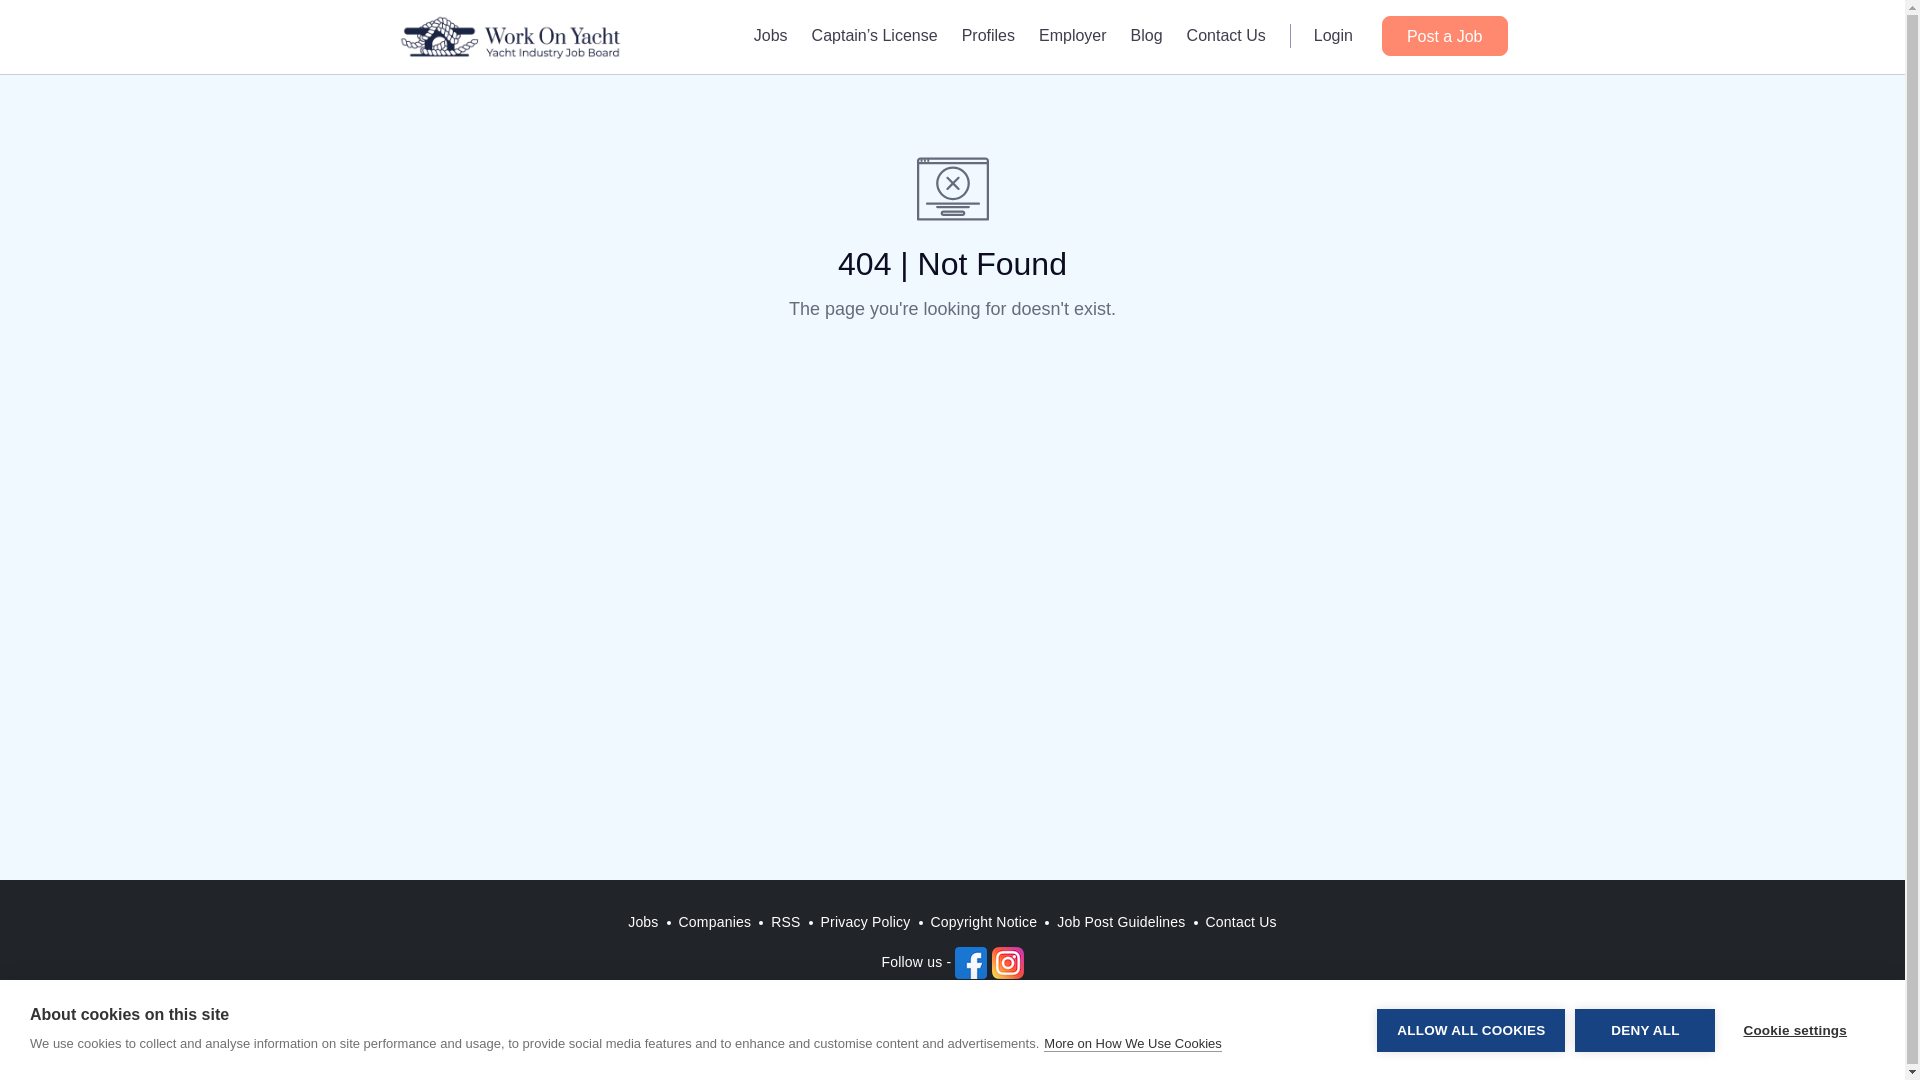 The width and height of the screenshot is (1920, 1080). Describe the element at coordinates (1794, 1030) in the screenshot. I see `Cookie settings` at that location.